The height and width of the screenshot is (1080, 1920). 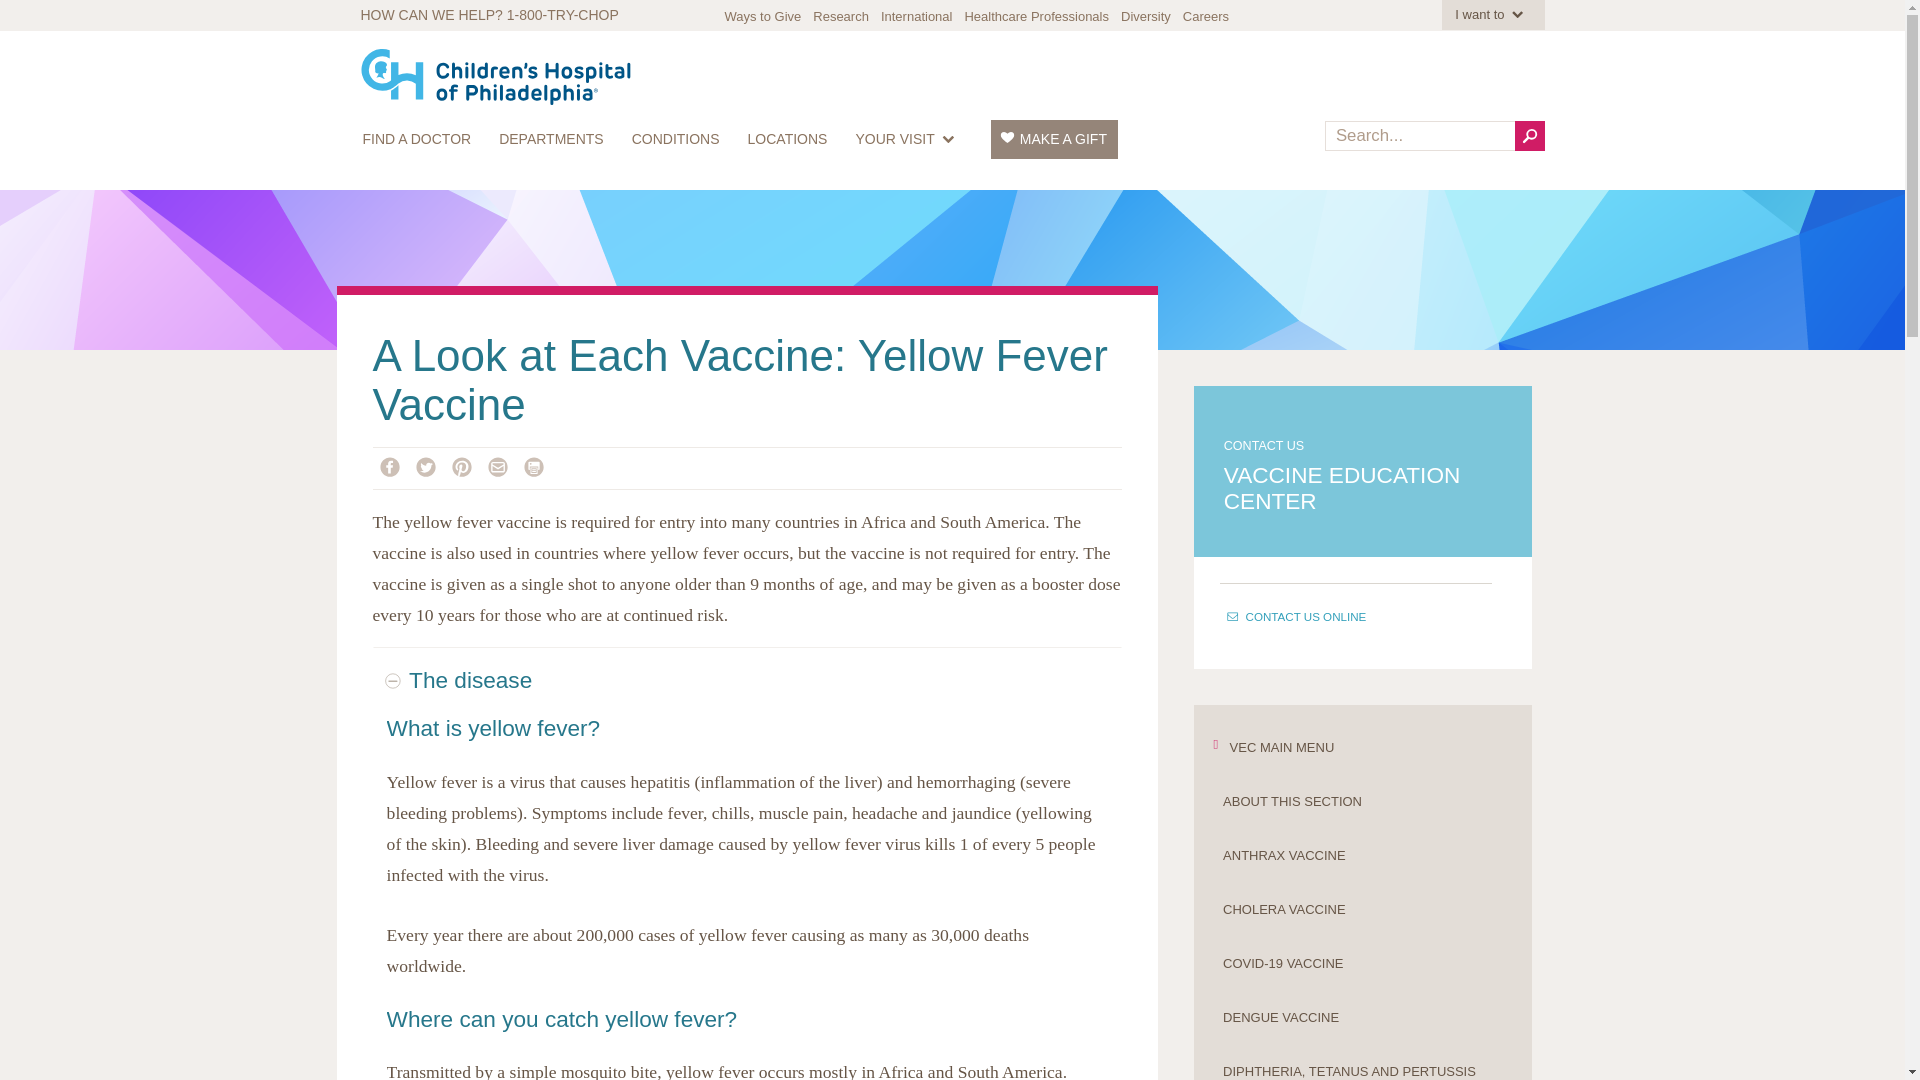 I want to click on Careers, so click(x=1205, y=16).